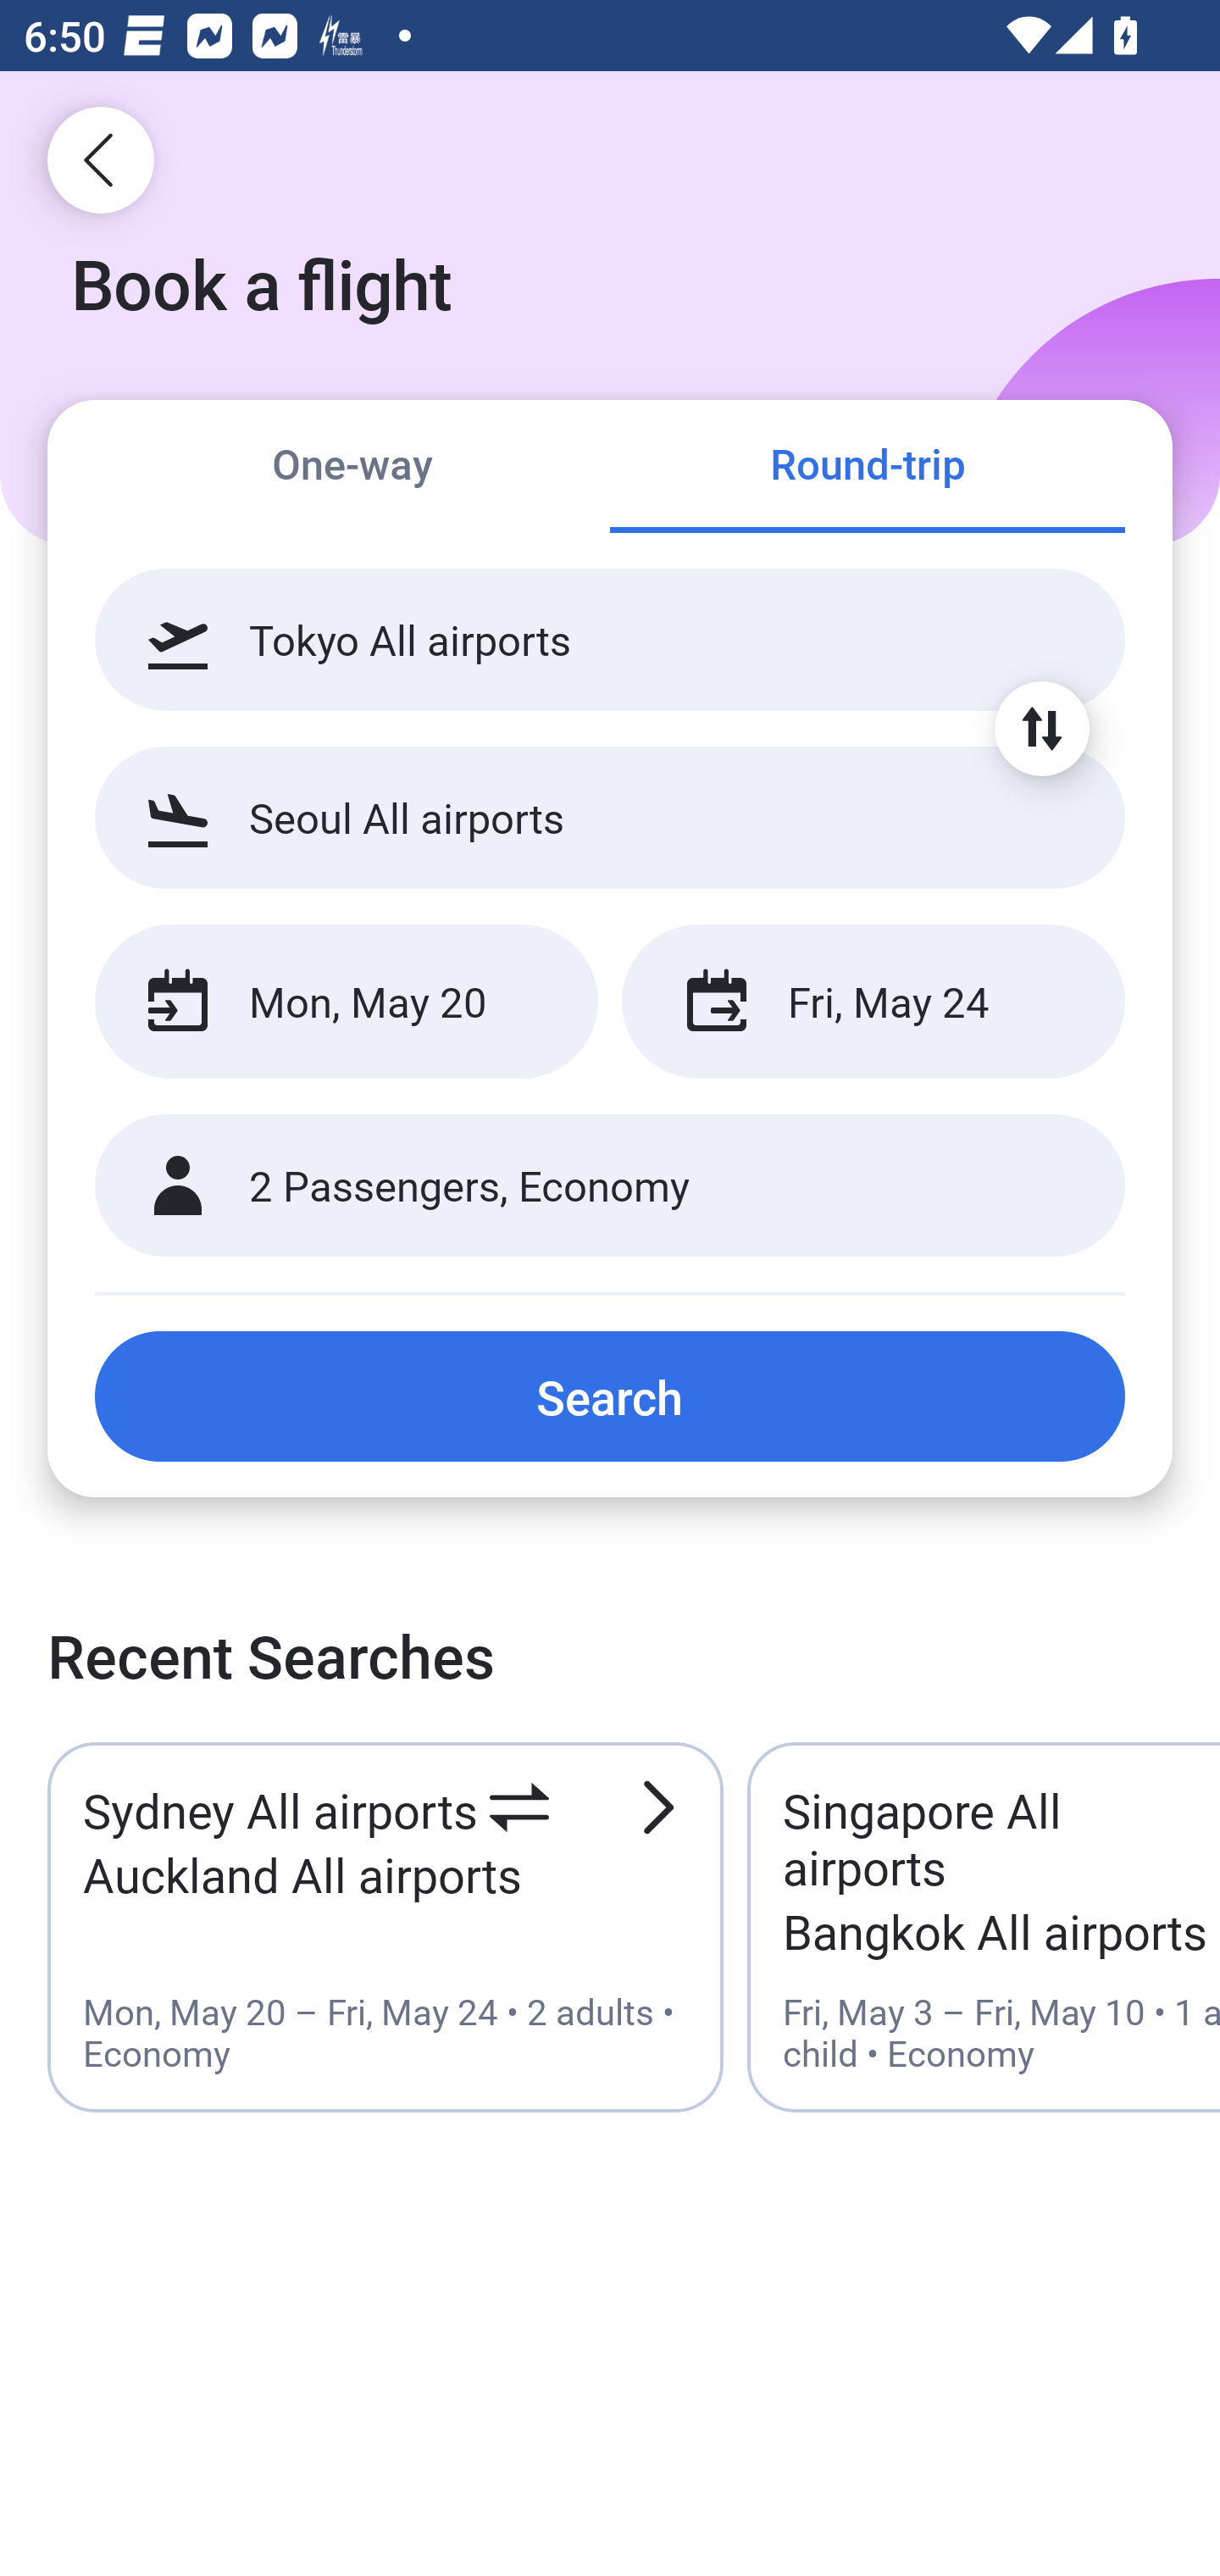  I want to click on Tokyo All airports, so click(610, 640).